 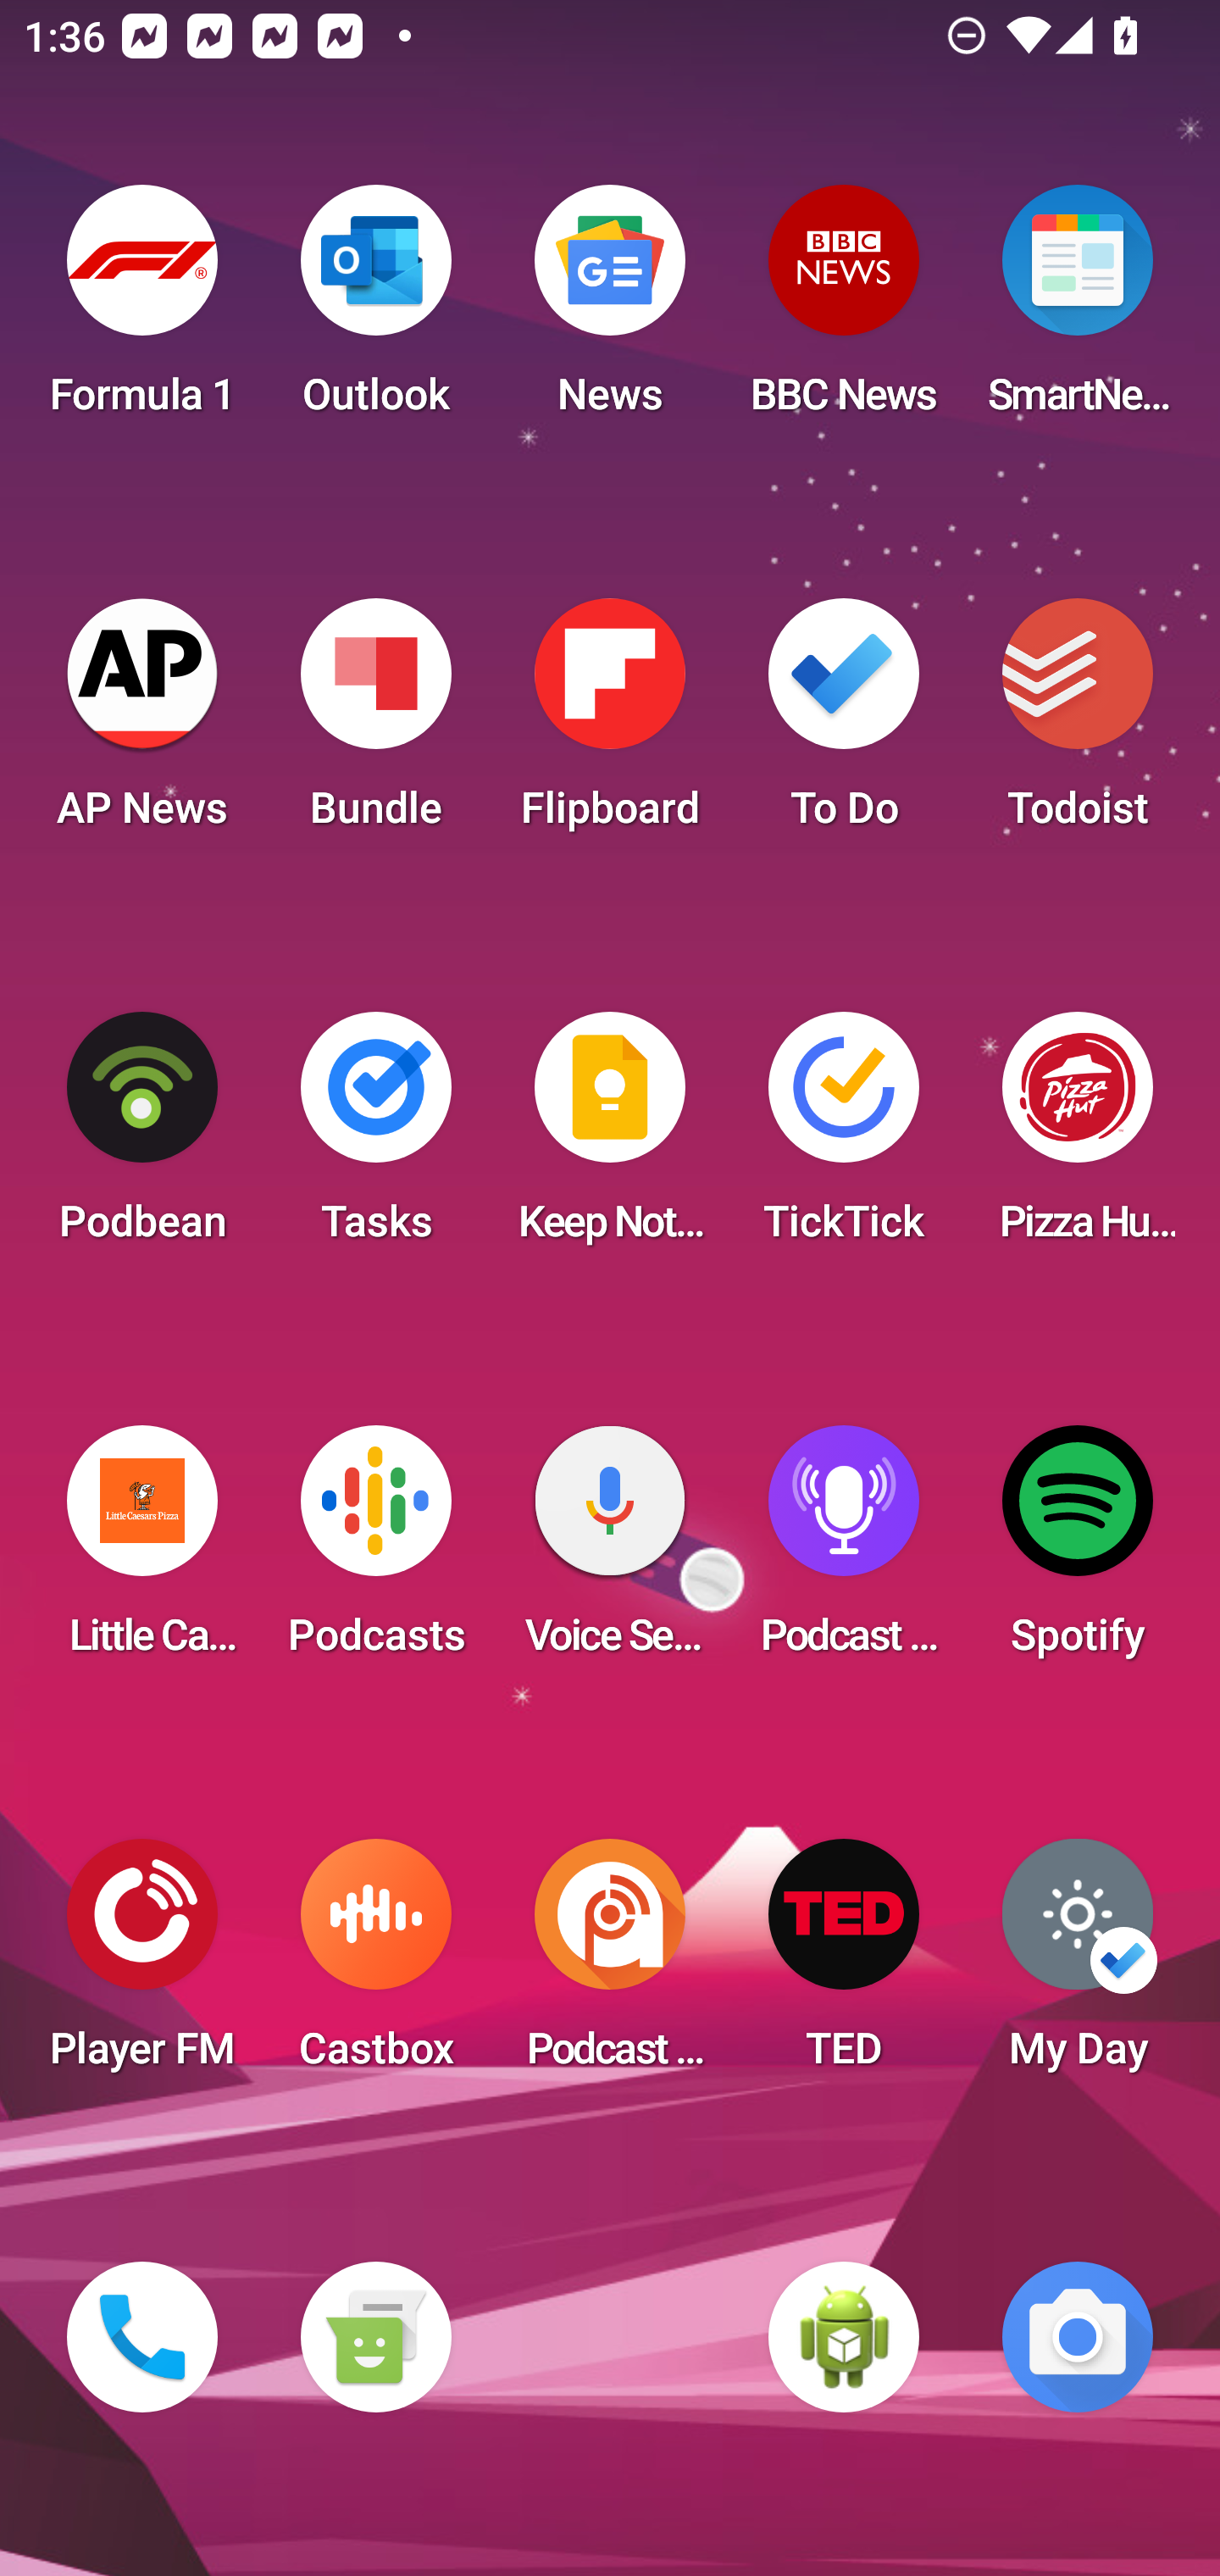 What do you see at coordinates (375, 2337) in the screenshot?
I see `Messaging` at bounding box center [375, 2337].